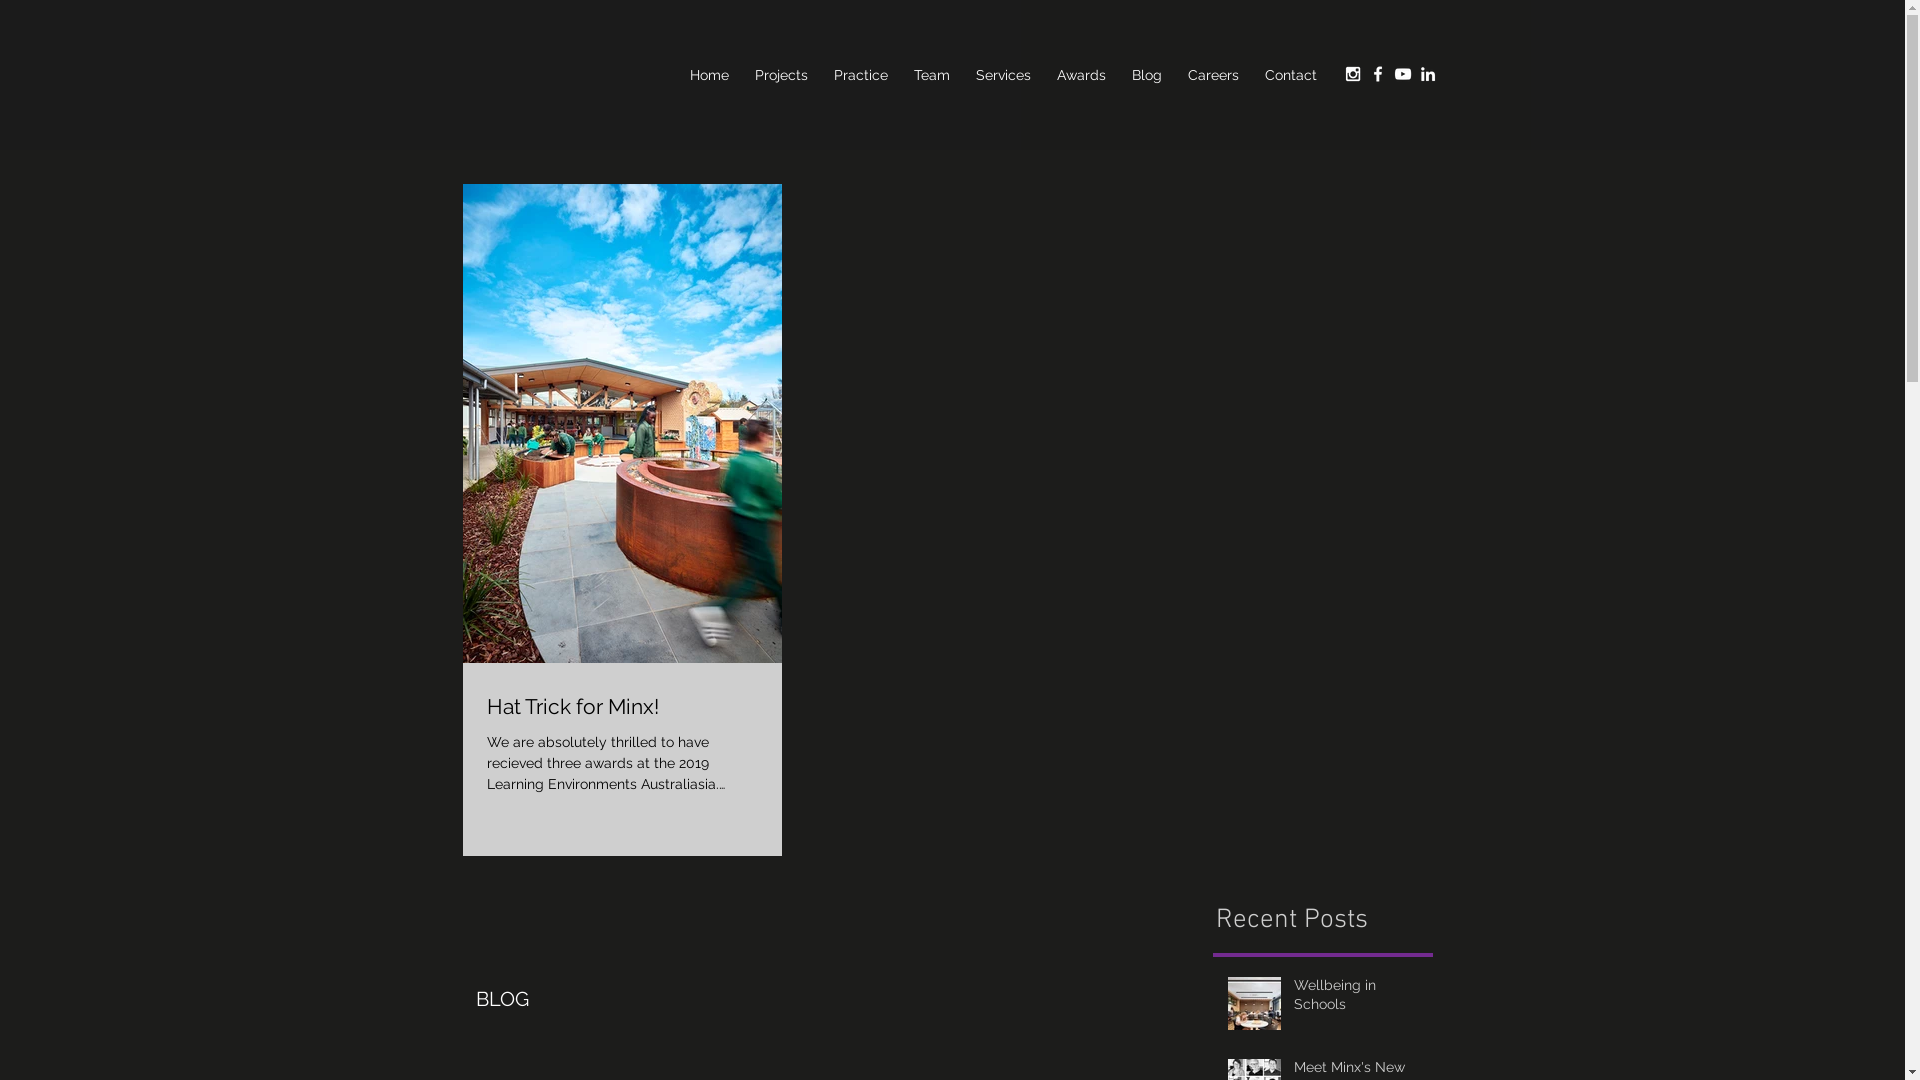 The width and height of the screenshot is (1920, 1080). What do you see at coordinates (708, 76) in the screenshot?
I see `Home` at bounding box center [708, 76].